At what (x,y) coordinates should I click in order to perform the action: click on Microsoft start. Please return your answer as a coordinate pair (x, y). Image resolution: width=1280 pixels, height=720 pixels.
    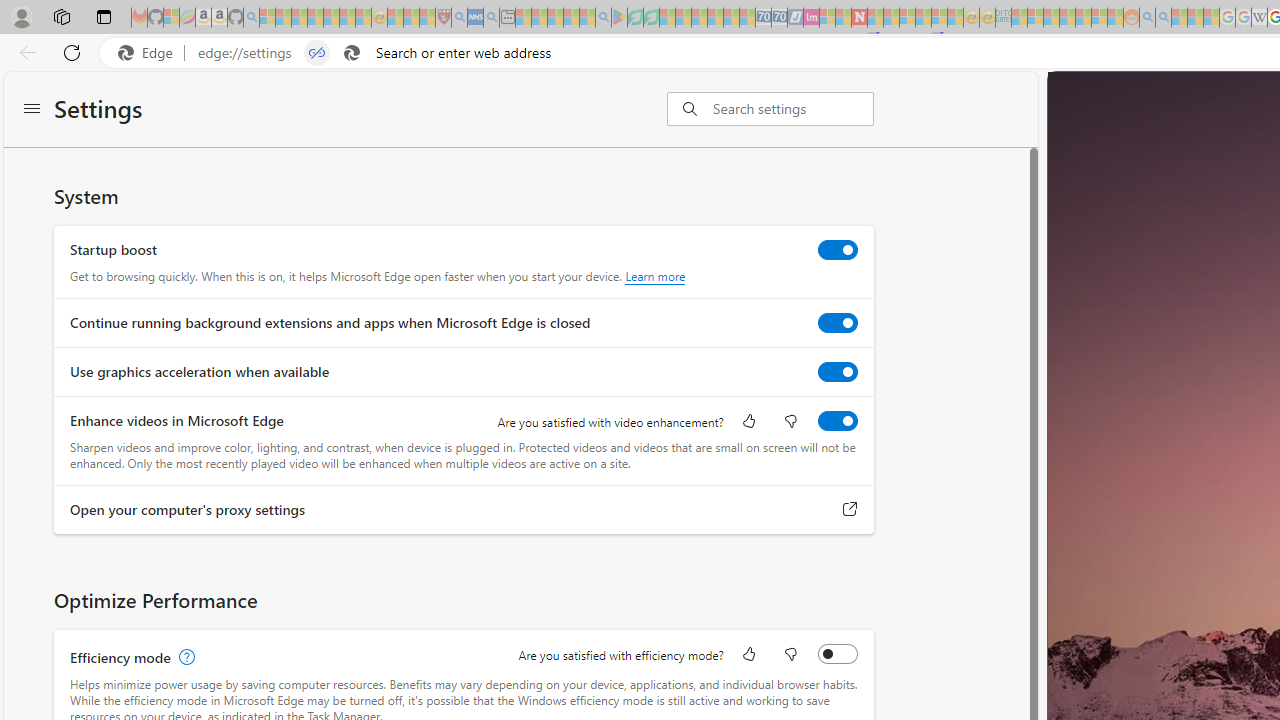
    Looking at the image, I should click on (1186, 104).